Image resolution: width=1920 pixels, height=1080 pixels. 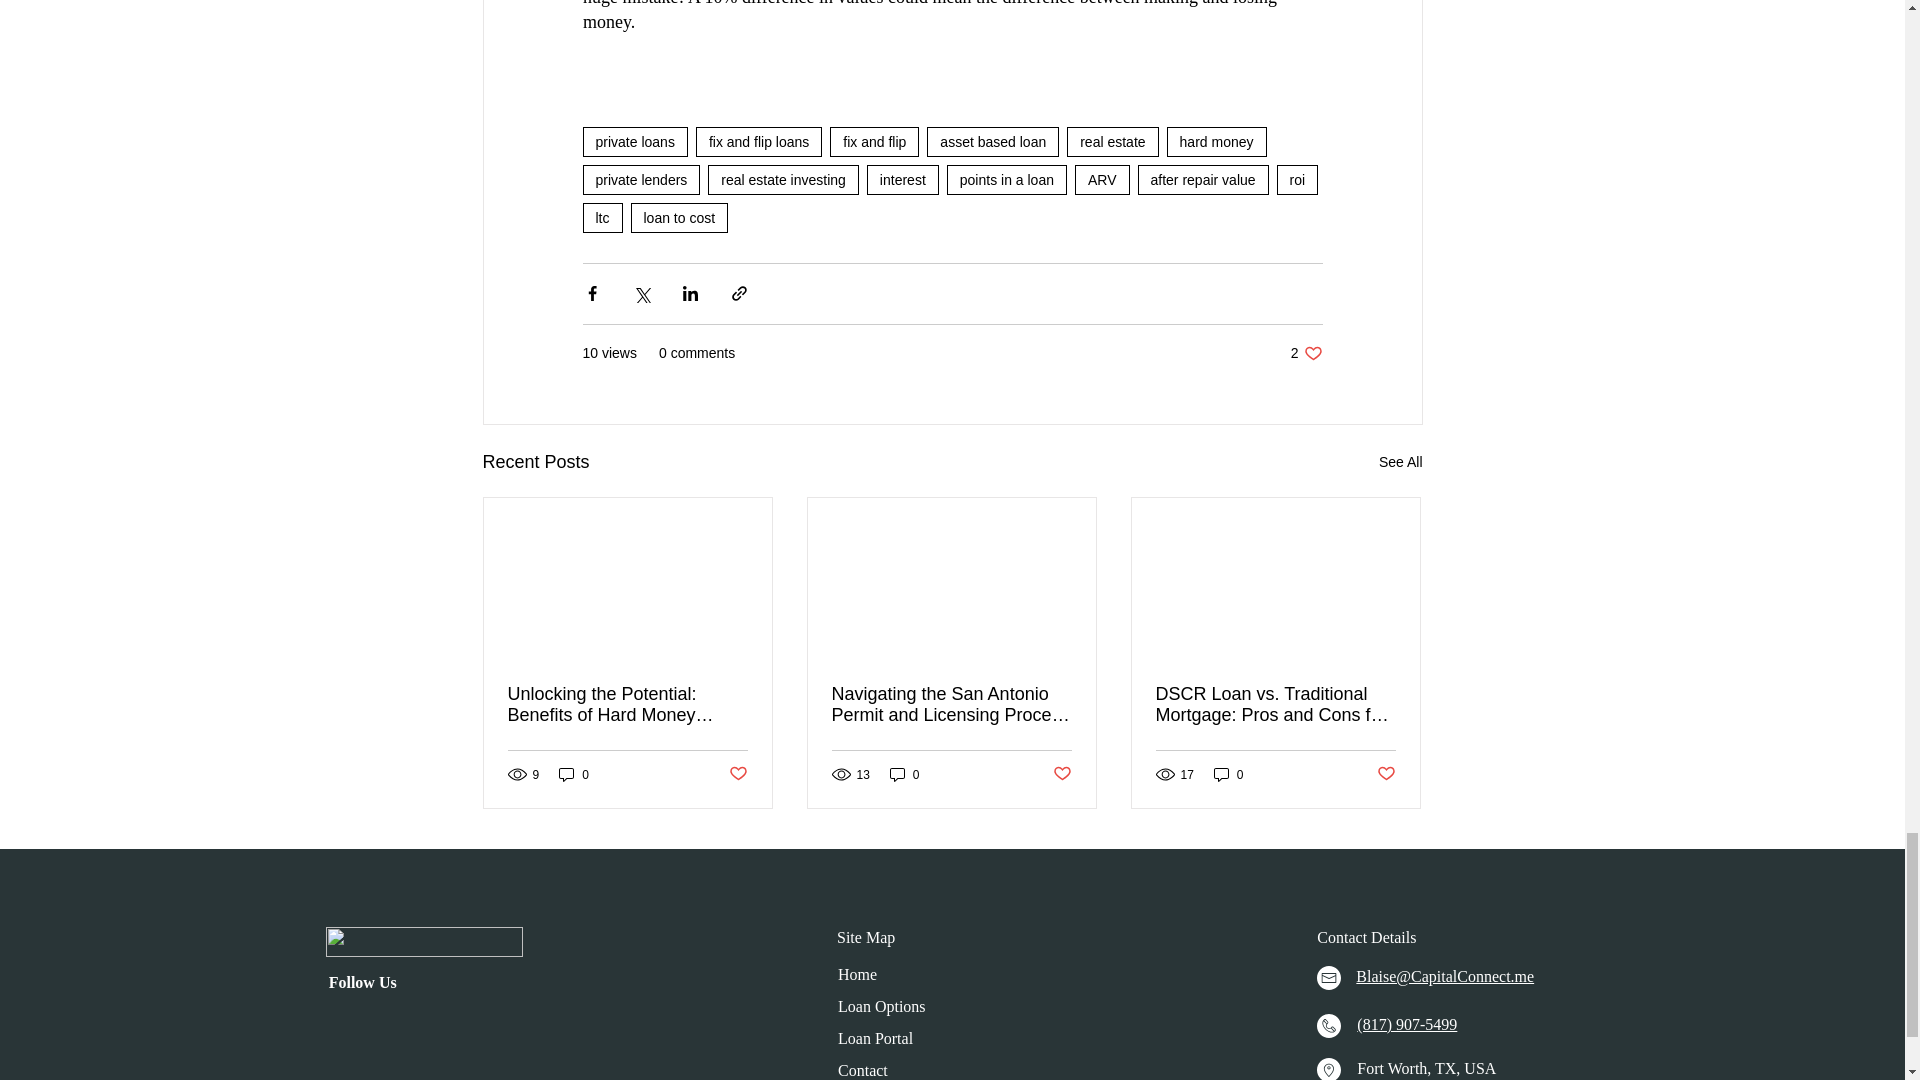 I want to click on fix and flip loans, so click(x=758, y=142).